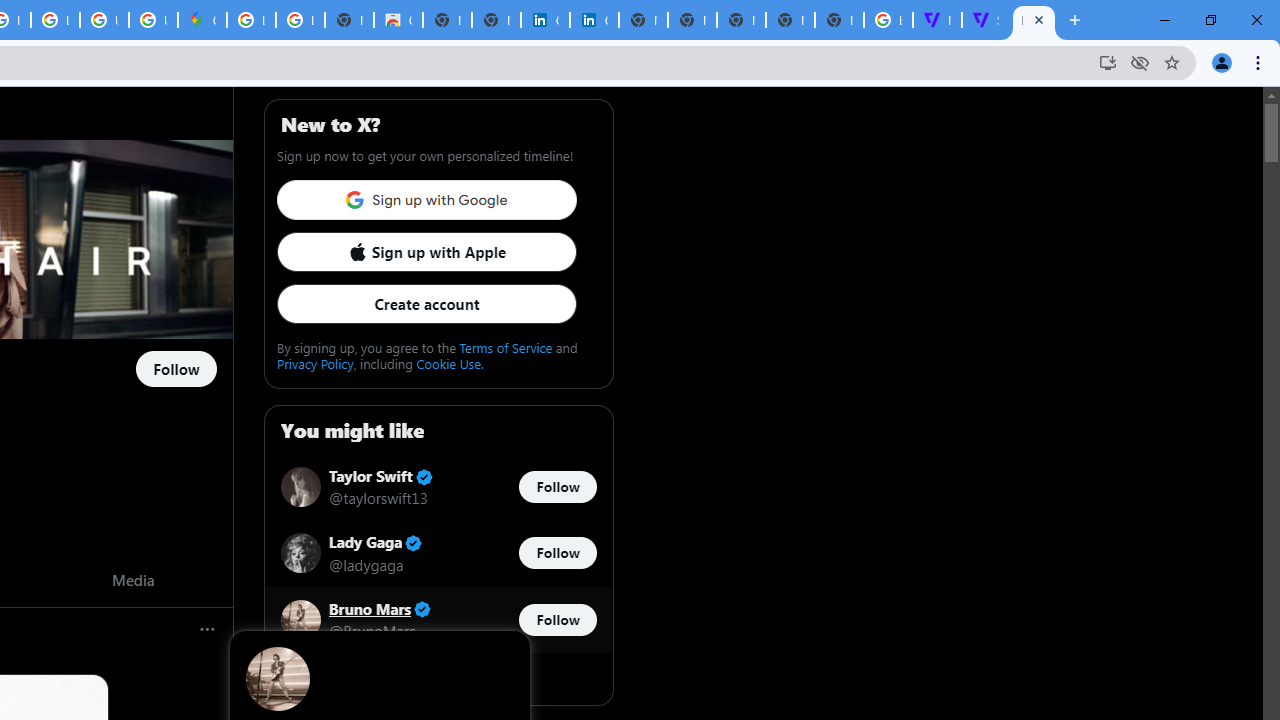 Image resolution: width=1280 pixels, height=720 pixels. Describe the element at coordinates (398, 20) in the screenshot. I see `Chrome Web Store` at that location.